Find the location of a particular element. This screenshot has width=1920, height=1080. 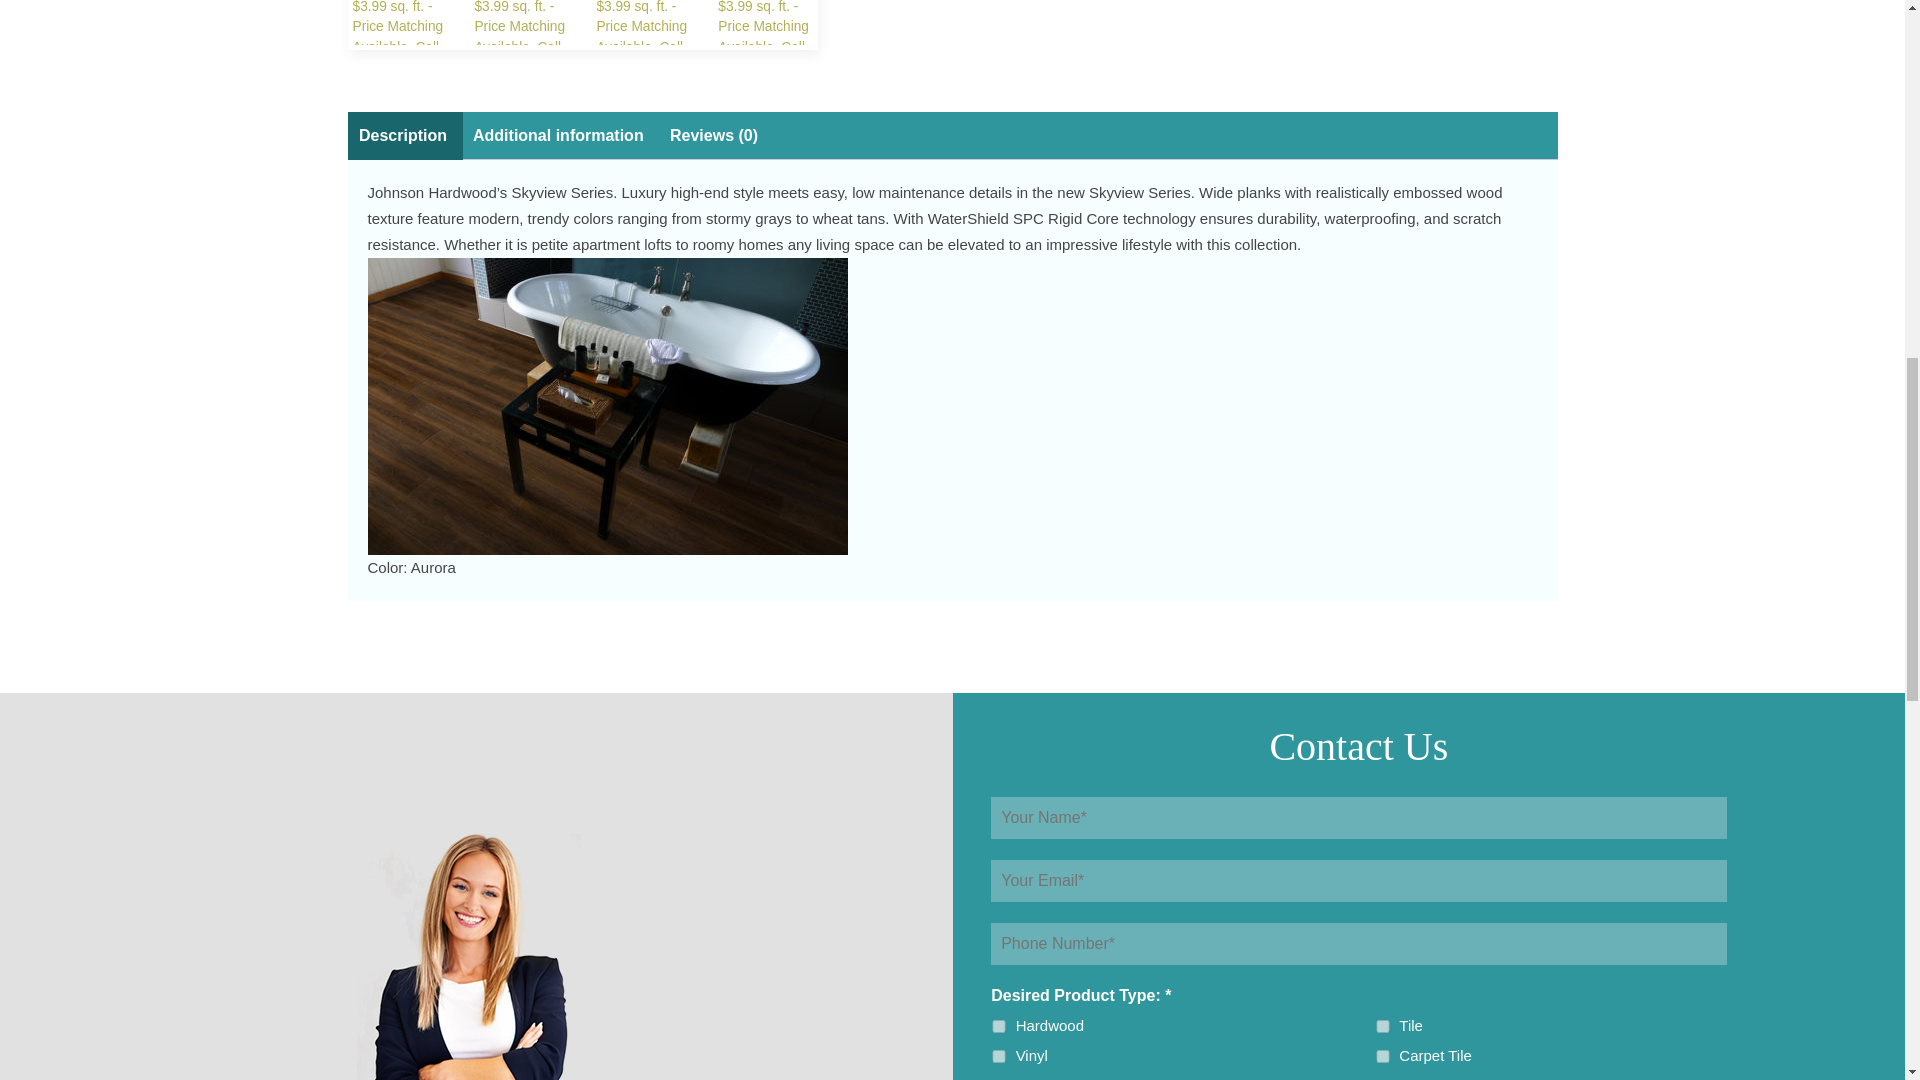

Hardwood is located at coordinates (999, 1026).